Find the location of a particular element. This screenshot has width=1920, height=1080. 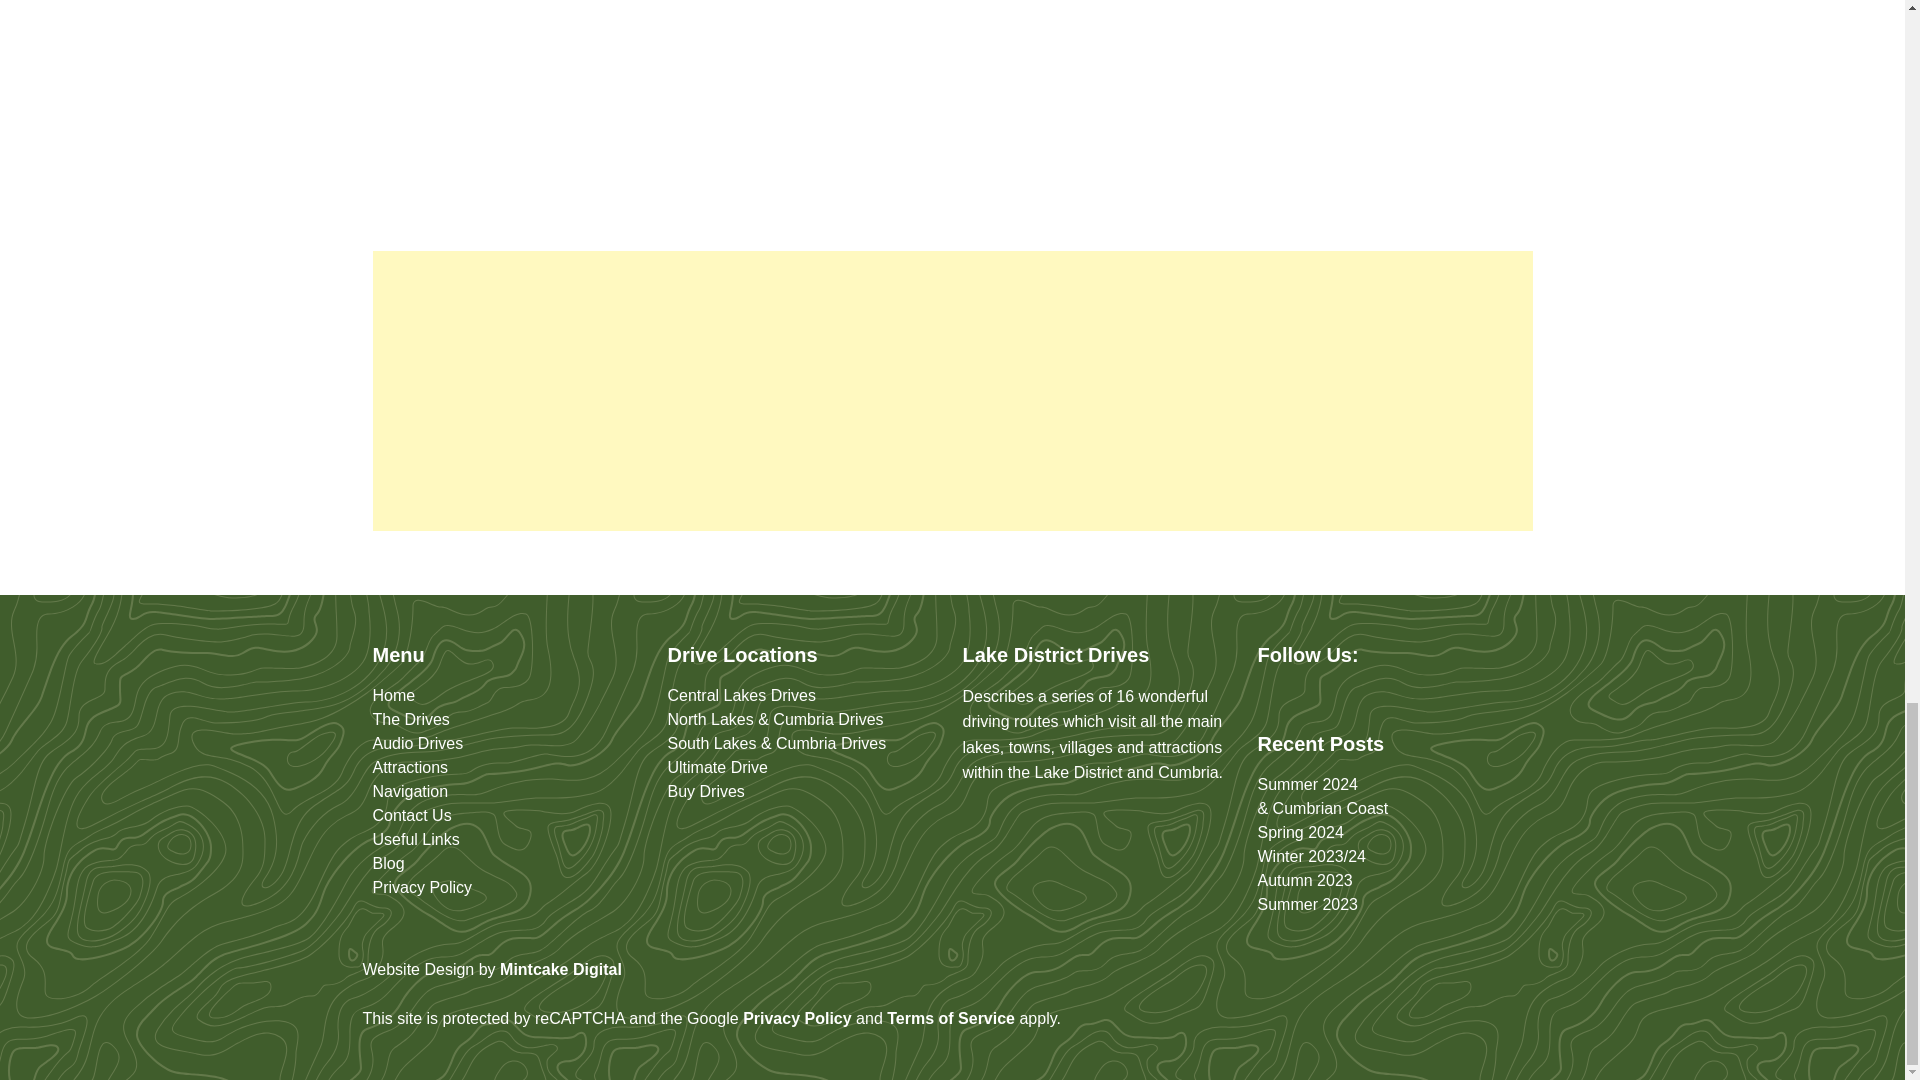

Navigation is located at coordinates (410, 792).